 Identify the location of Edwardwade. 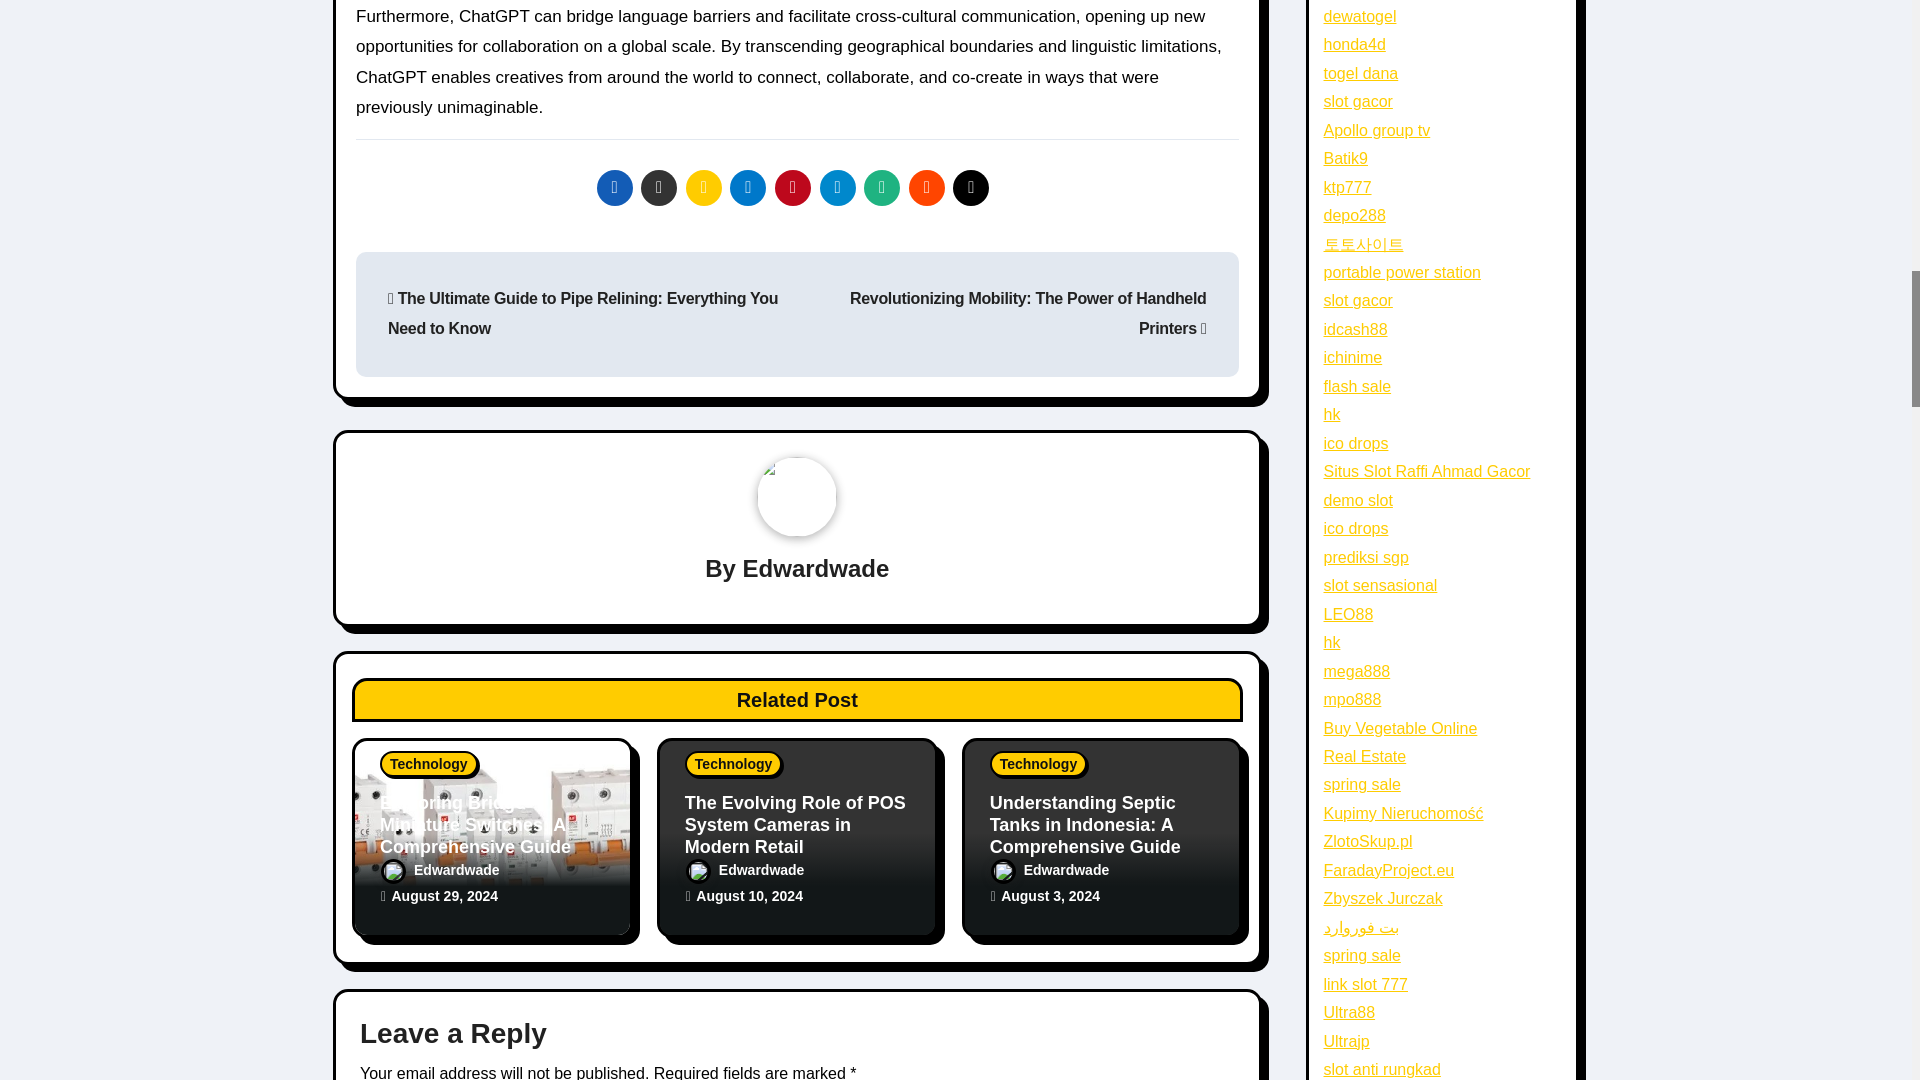
(440, 870).